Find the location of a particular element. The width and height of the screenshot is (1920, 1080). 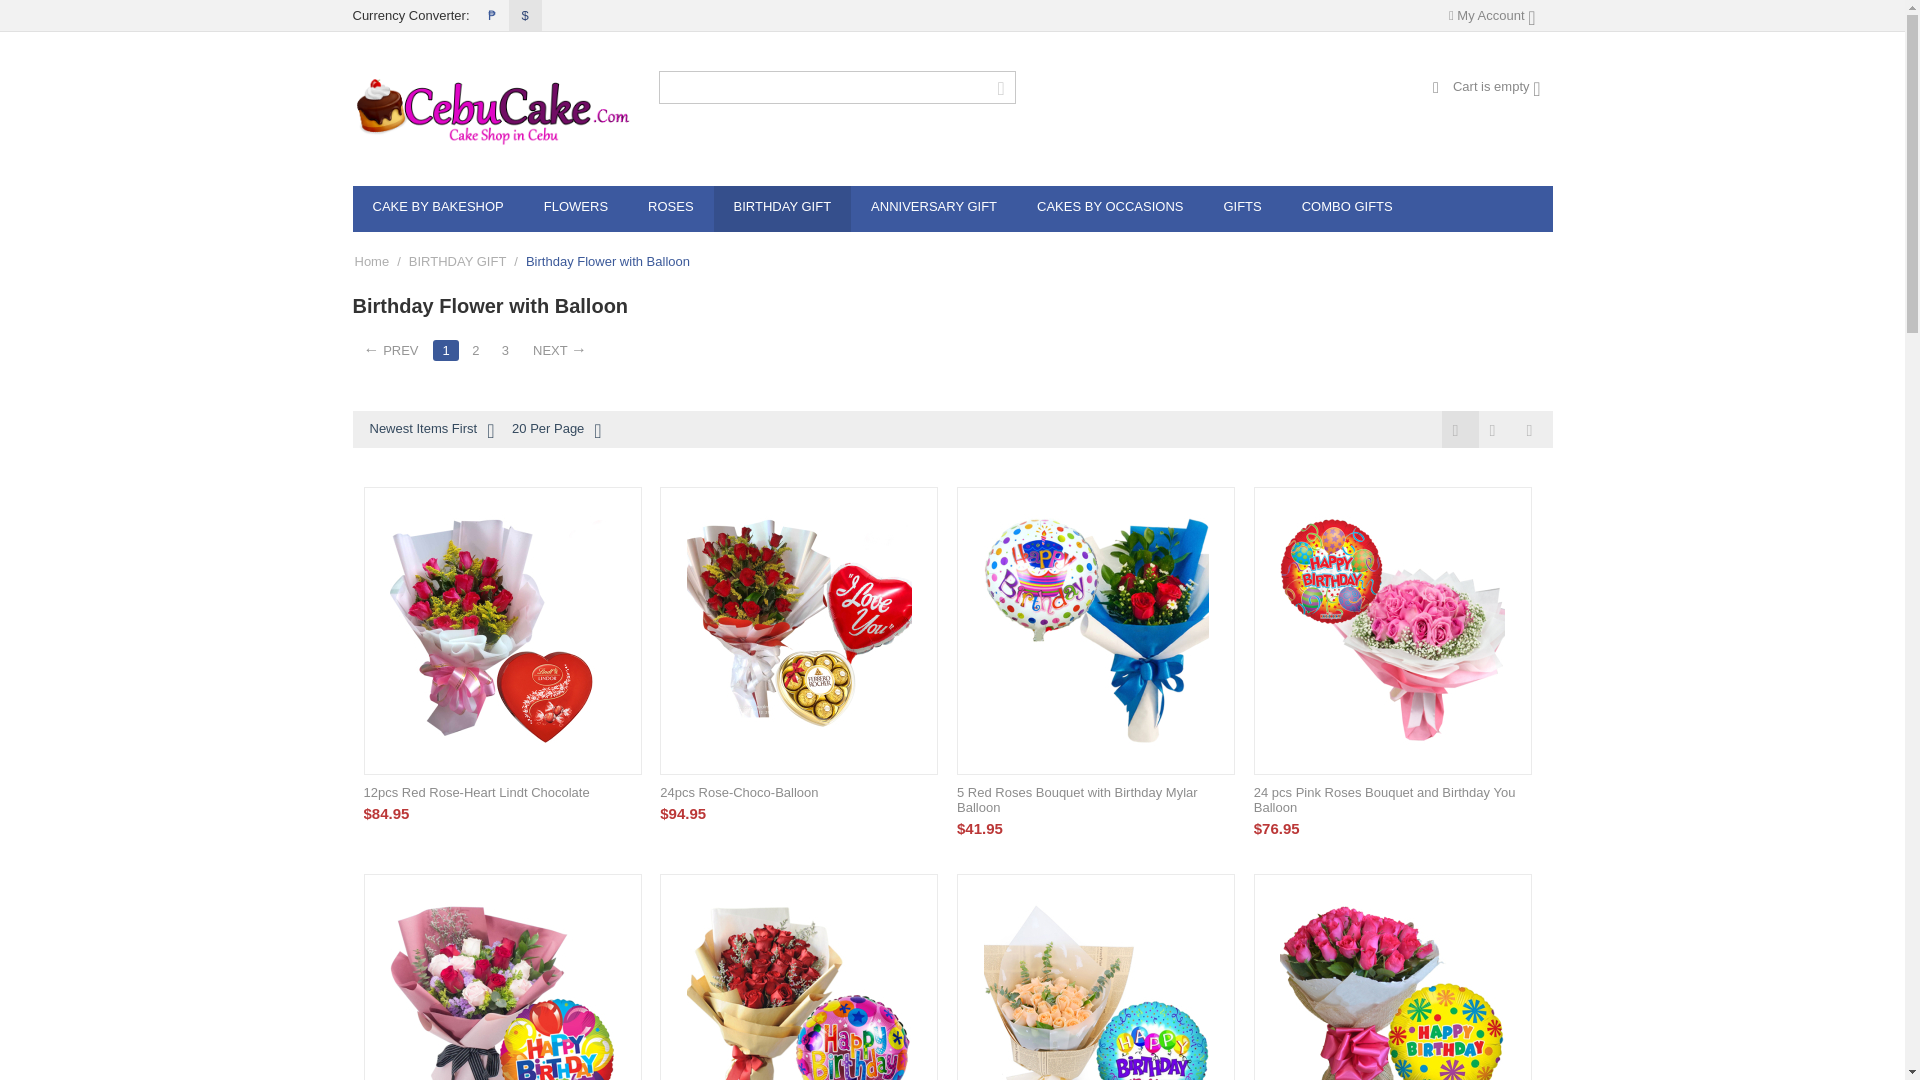

24 Red Roses Bouquet with Birthday Mylar Balloon is located at coordinates (800, 986).